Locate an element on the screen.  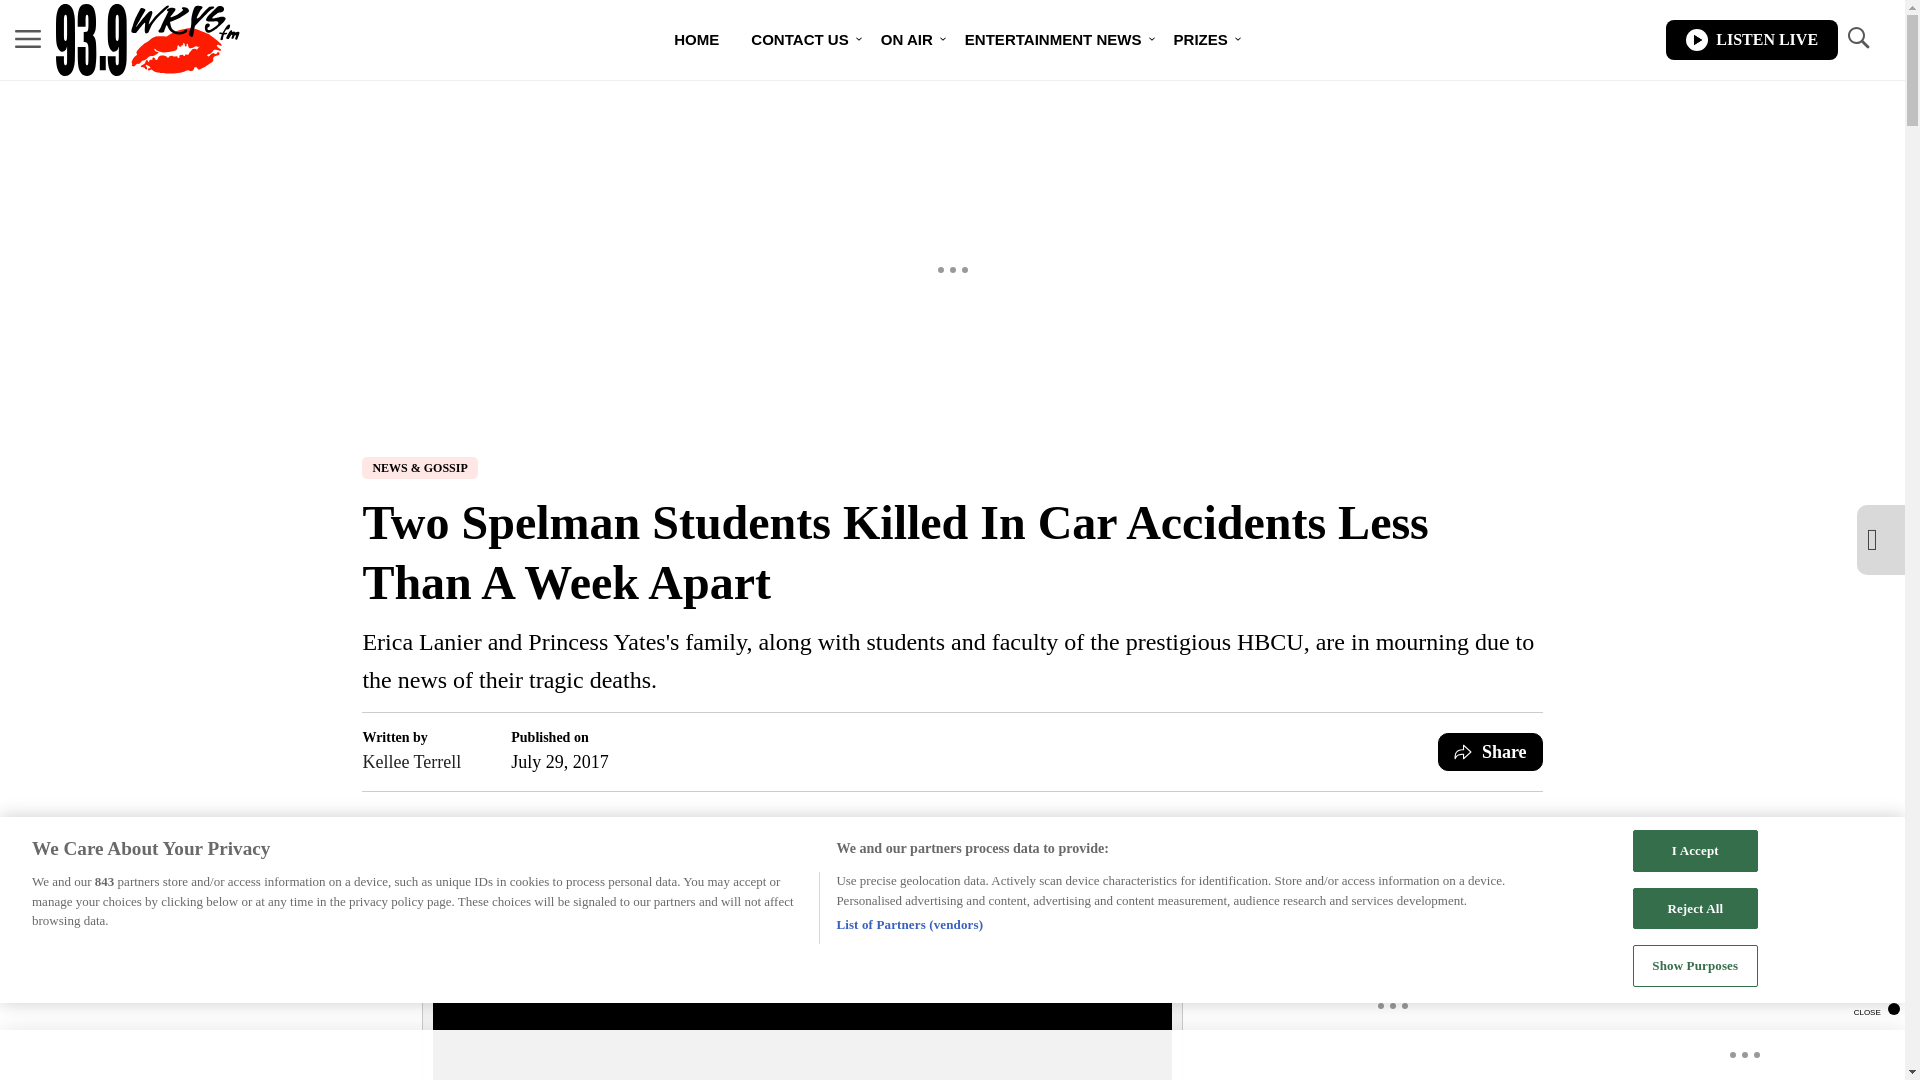
HOME is located at coordinates (696, 40).